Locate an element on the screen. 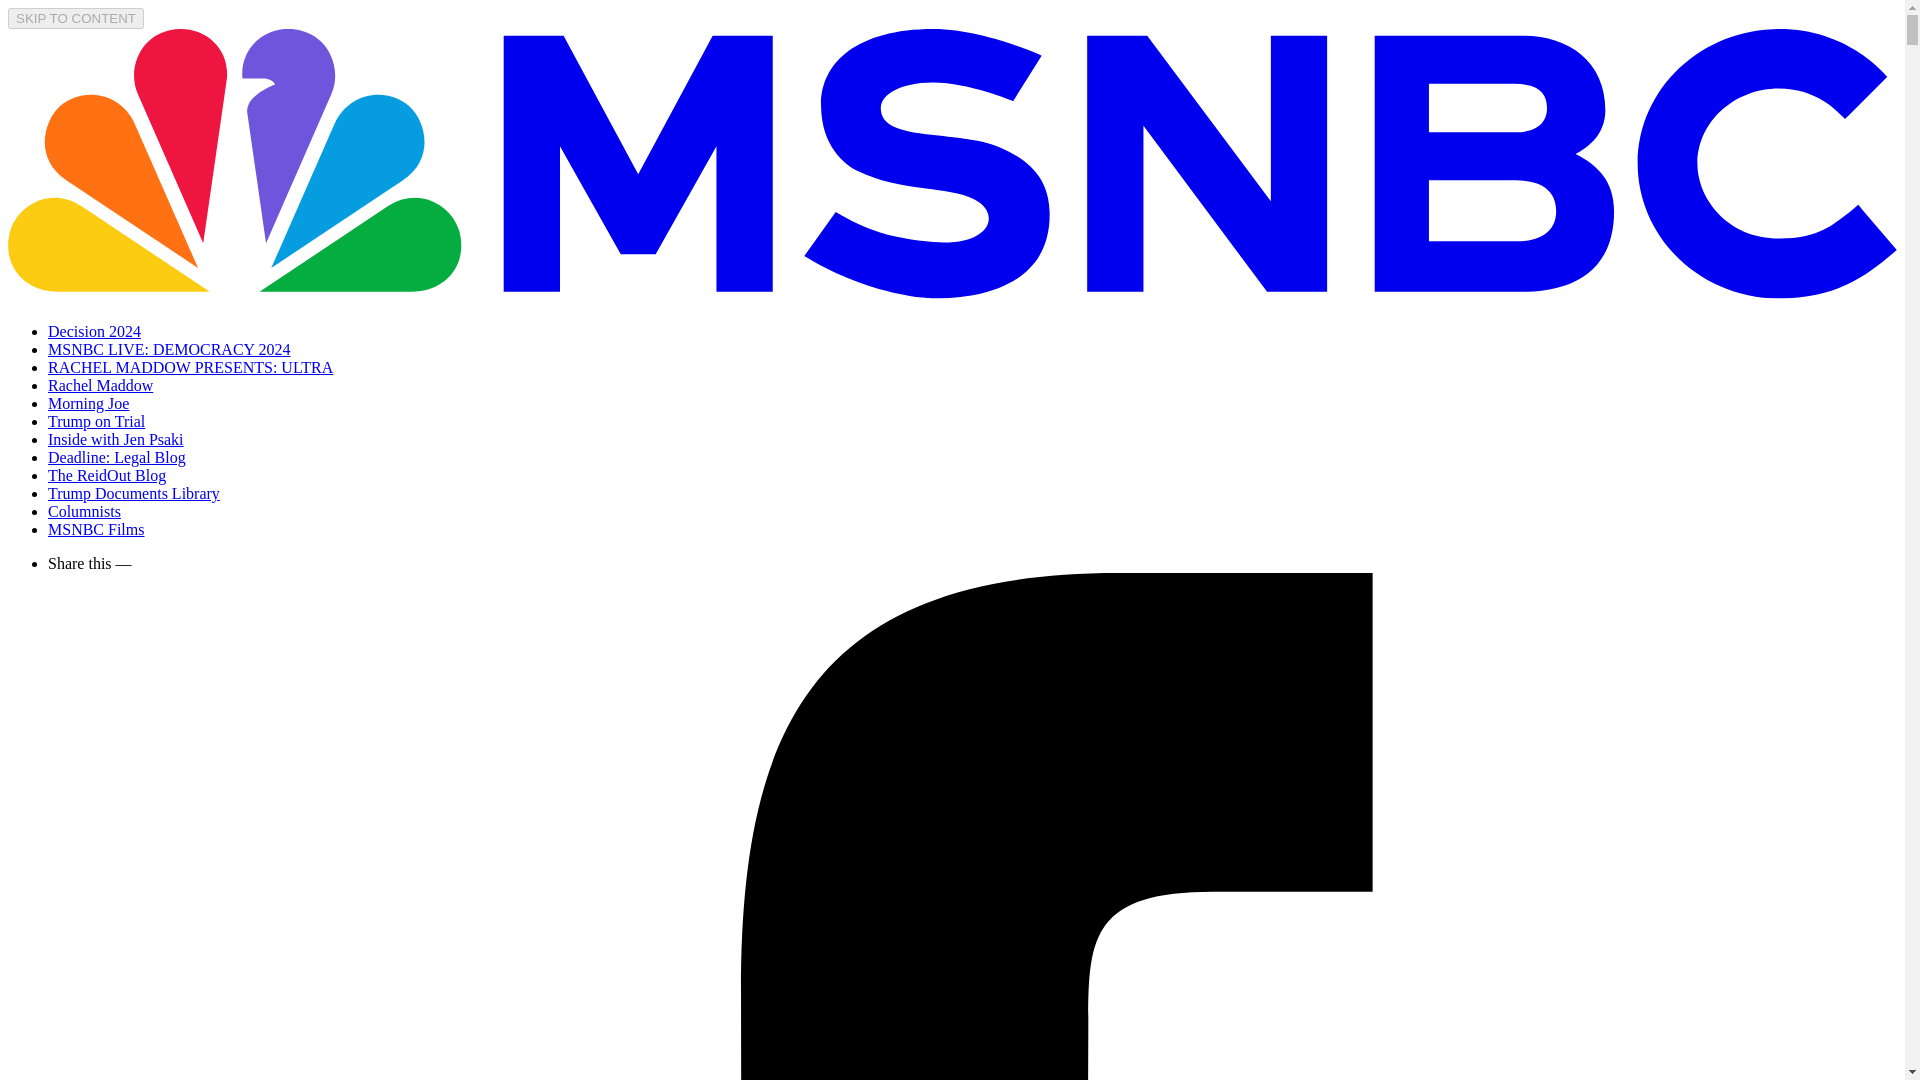 The width and height of the screenshot is (1920, 1080). RACHEL MADDOW PRESENTS: ULTRA is located at coordinates (190, 366).